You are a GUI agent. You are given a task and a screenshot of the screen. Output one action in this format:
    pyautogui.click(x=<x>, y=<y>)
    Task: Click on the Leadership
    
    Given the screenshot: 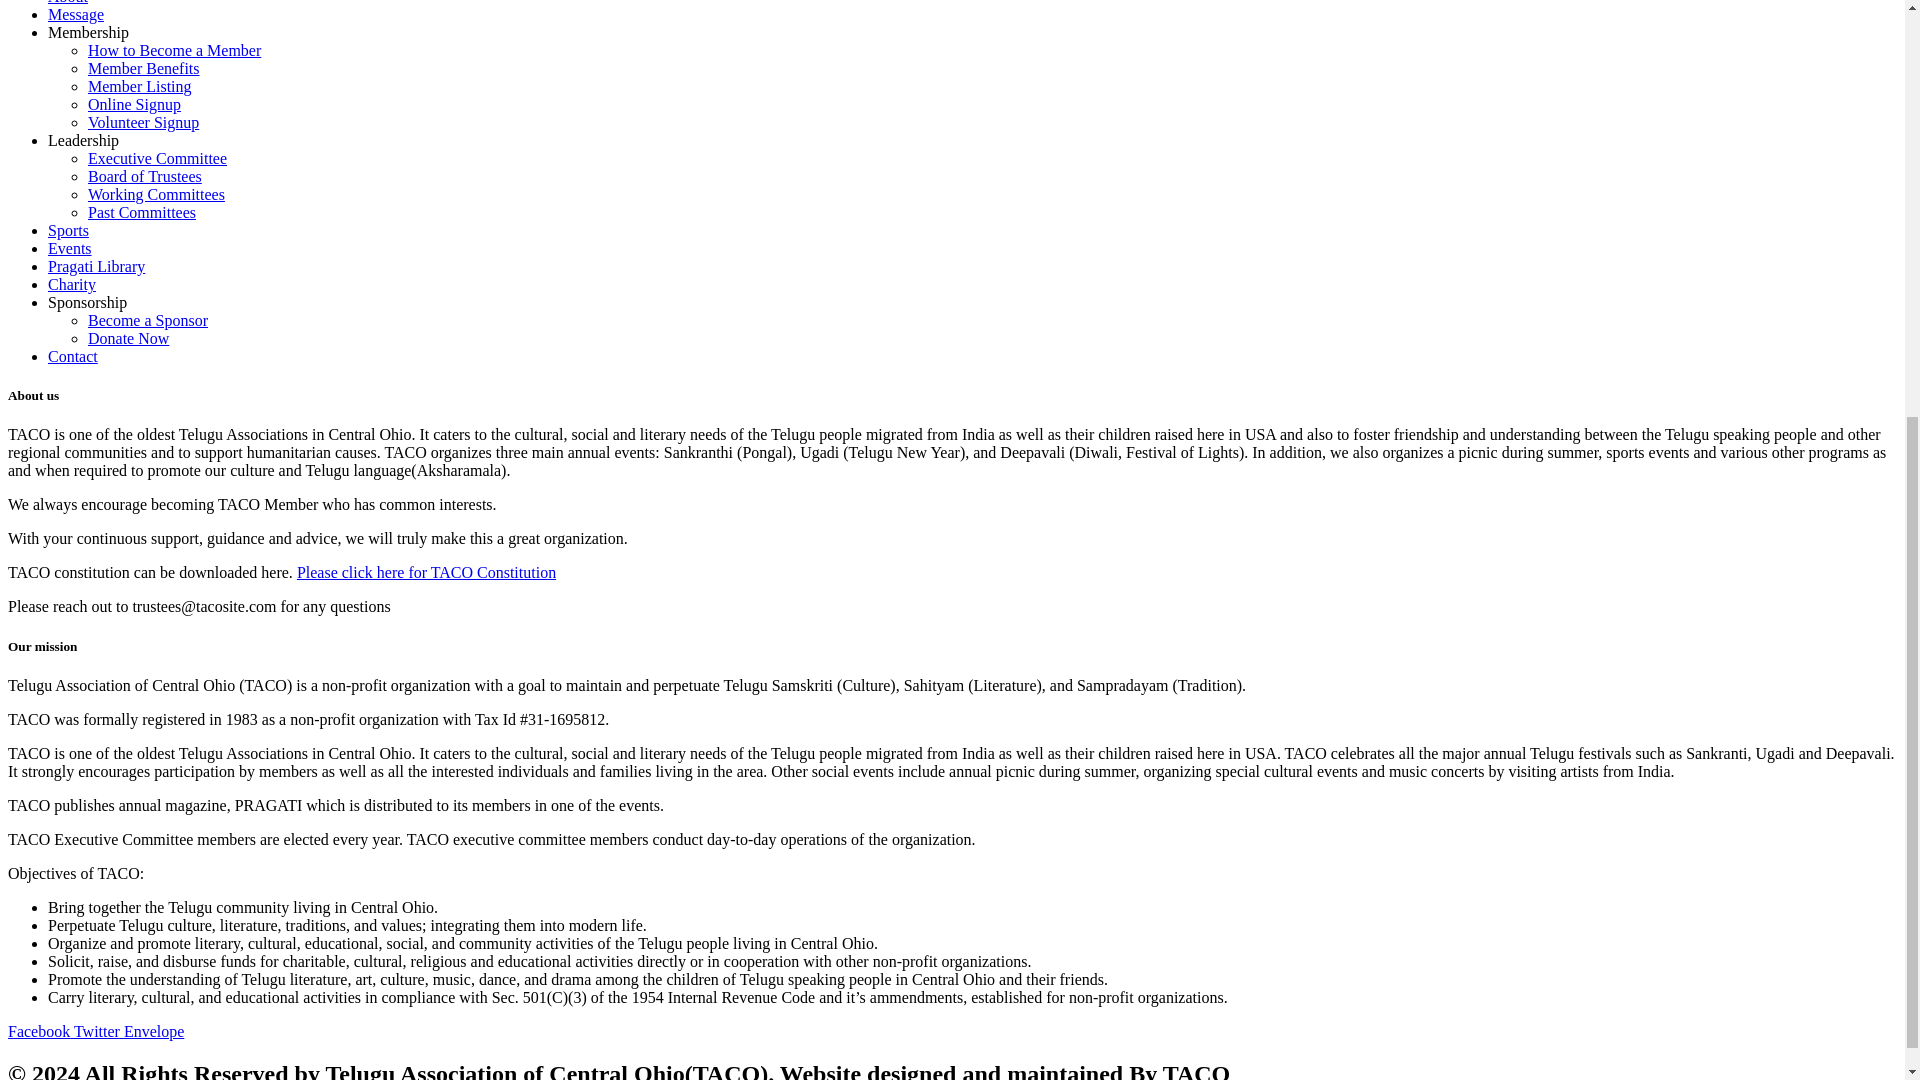 What is the action you would take?
    pyautogui.click(x=84, y=140)
    